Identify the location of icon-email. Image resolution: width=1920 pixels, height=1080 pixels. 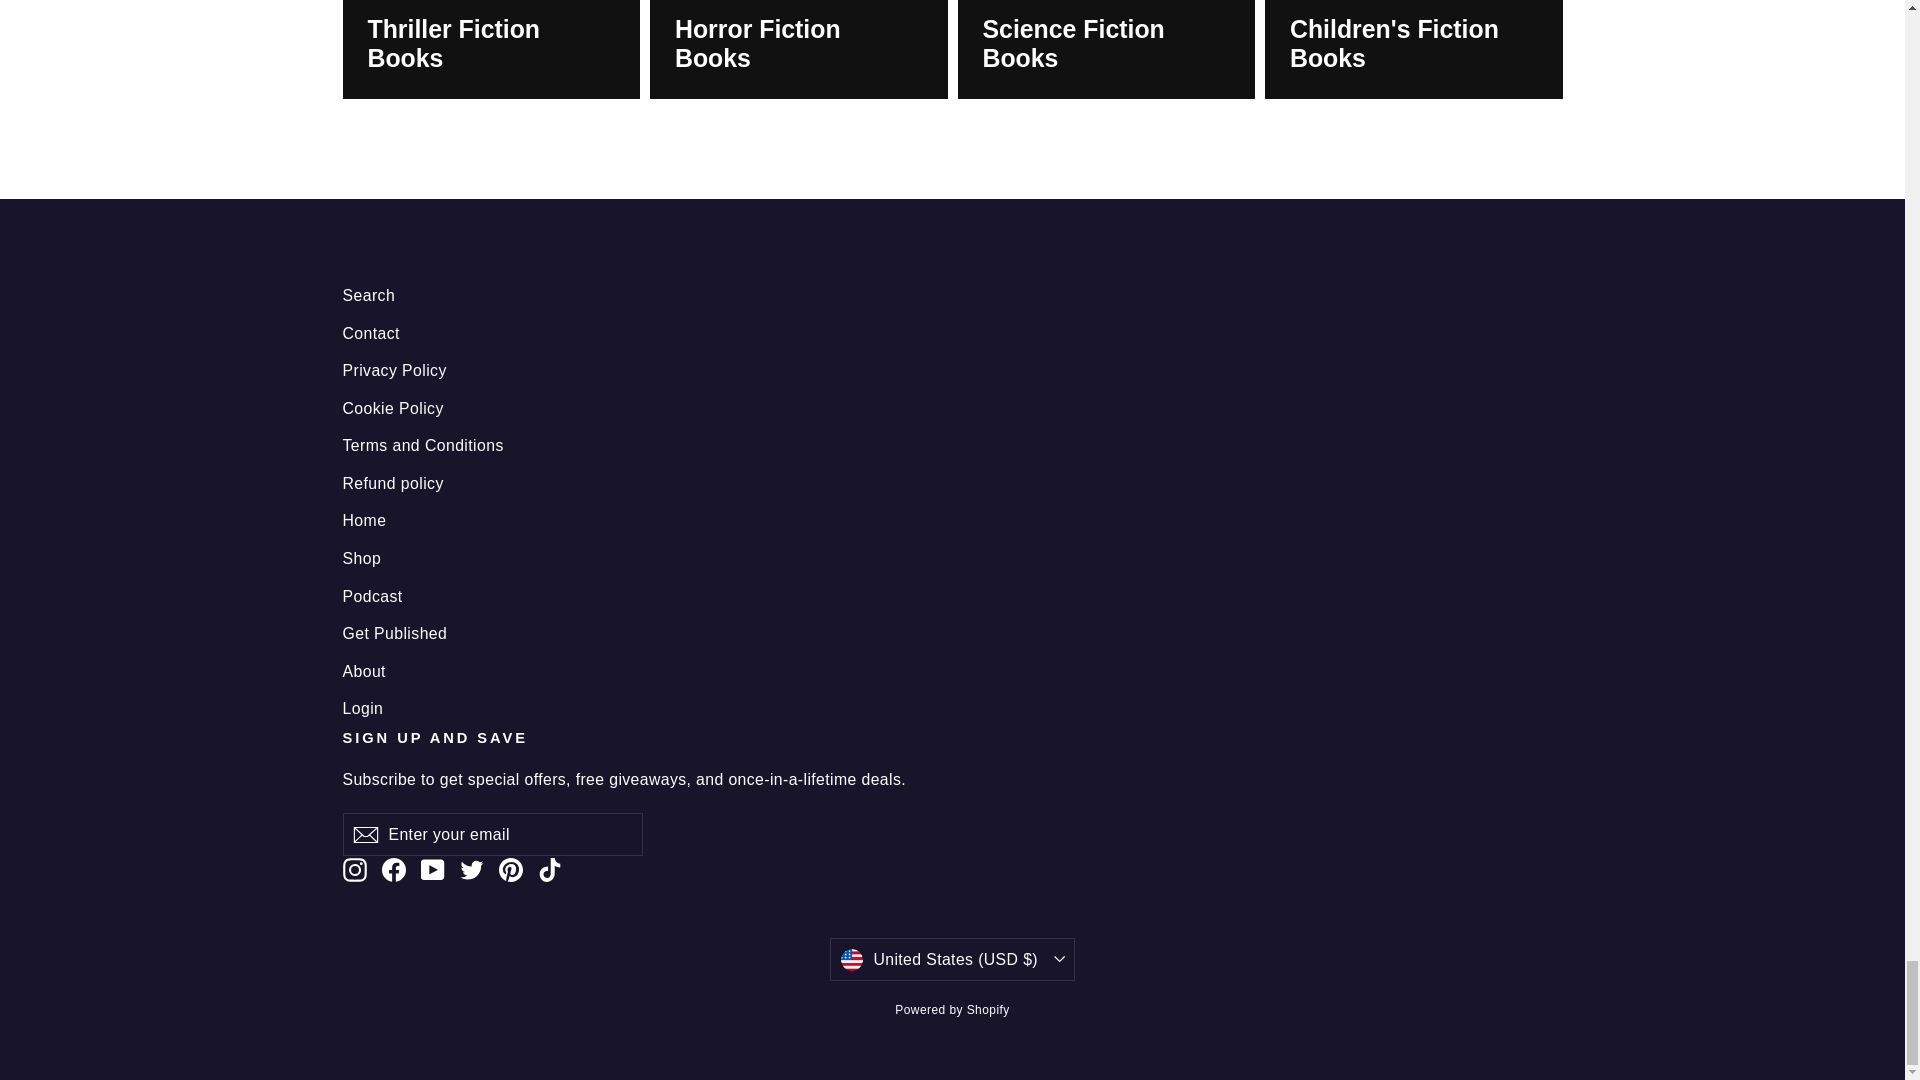
(364, 834).